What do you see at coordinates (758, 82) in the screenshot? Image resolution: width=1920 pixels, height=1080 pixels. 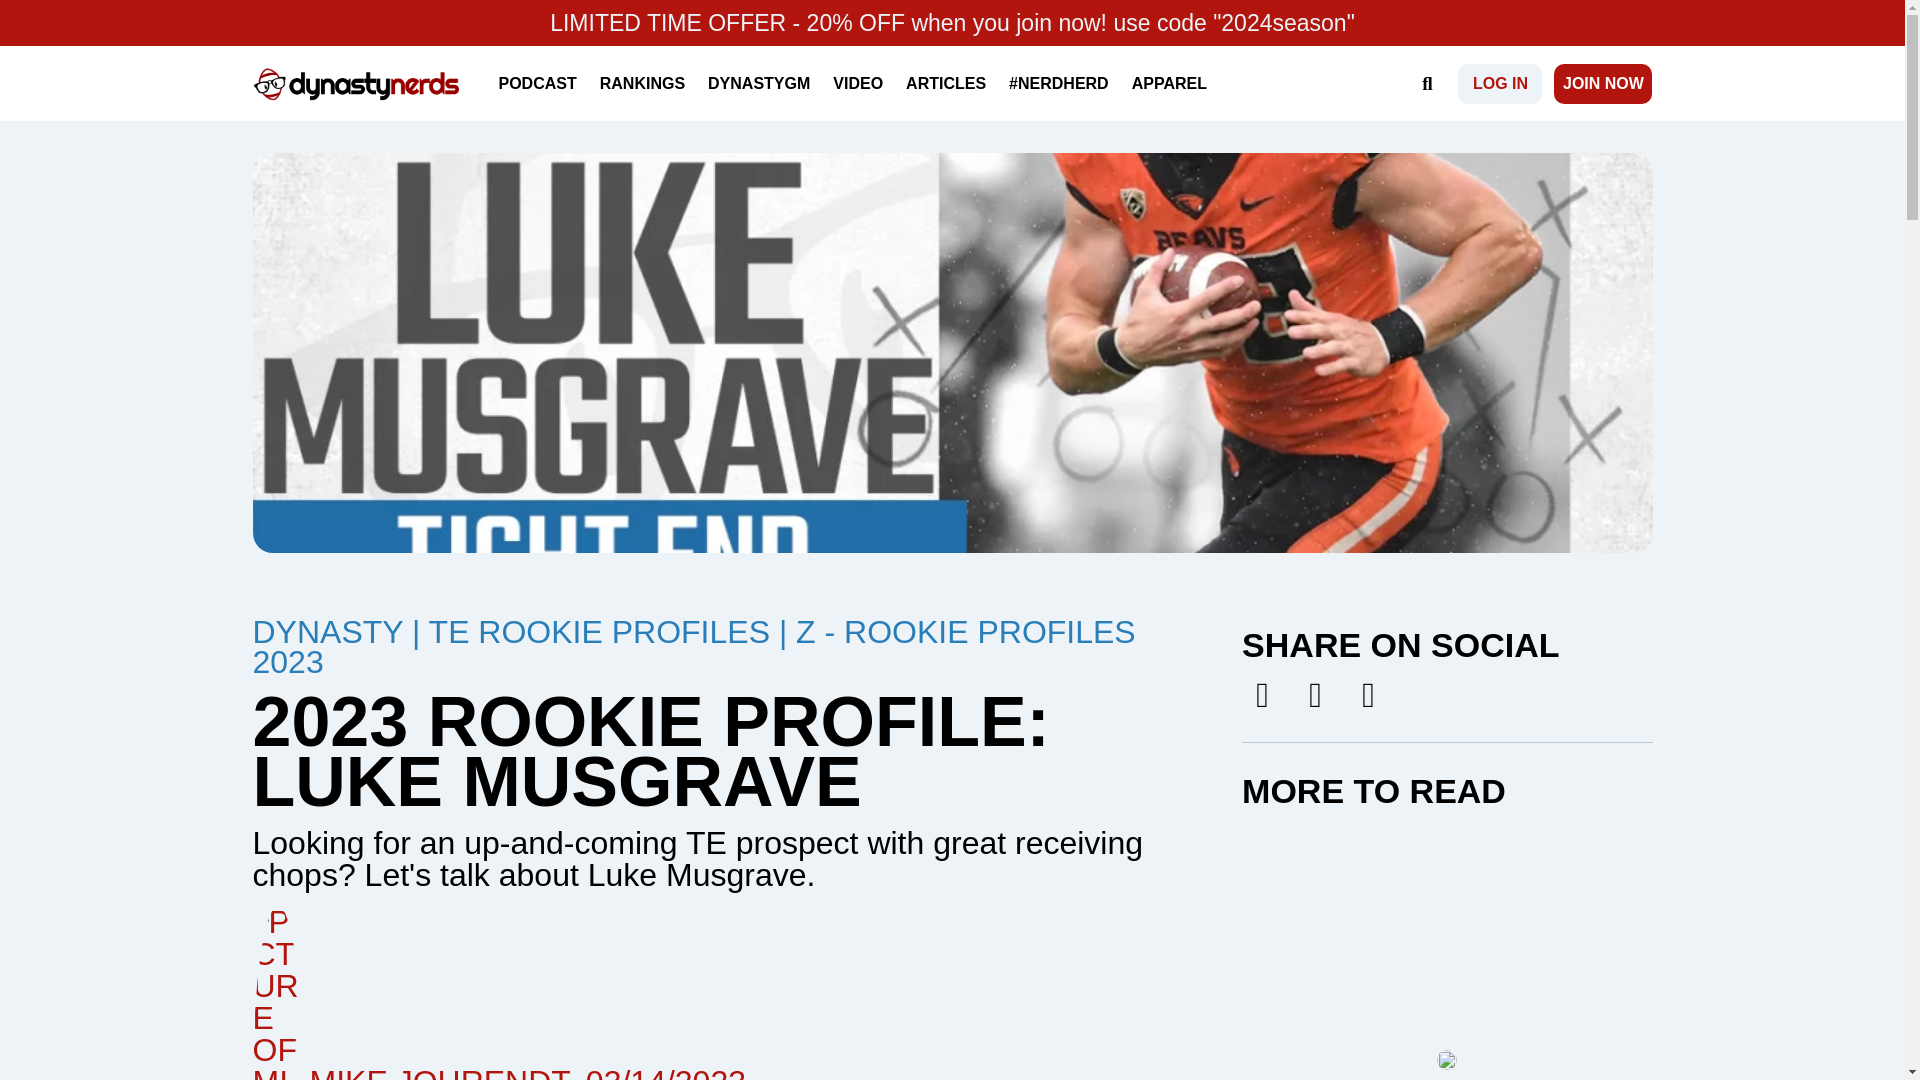 I see `DYNASTYGM` at bounding box center [758, 82].